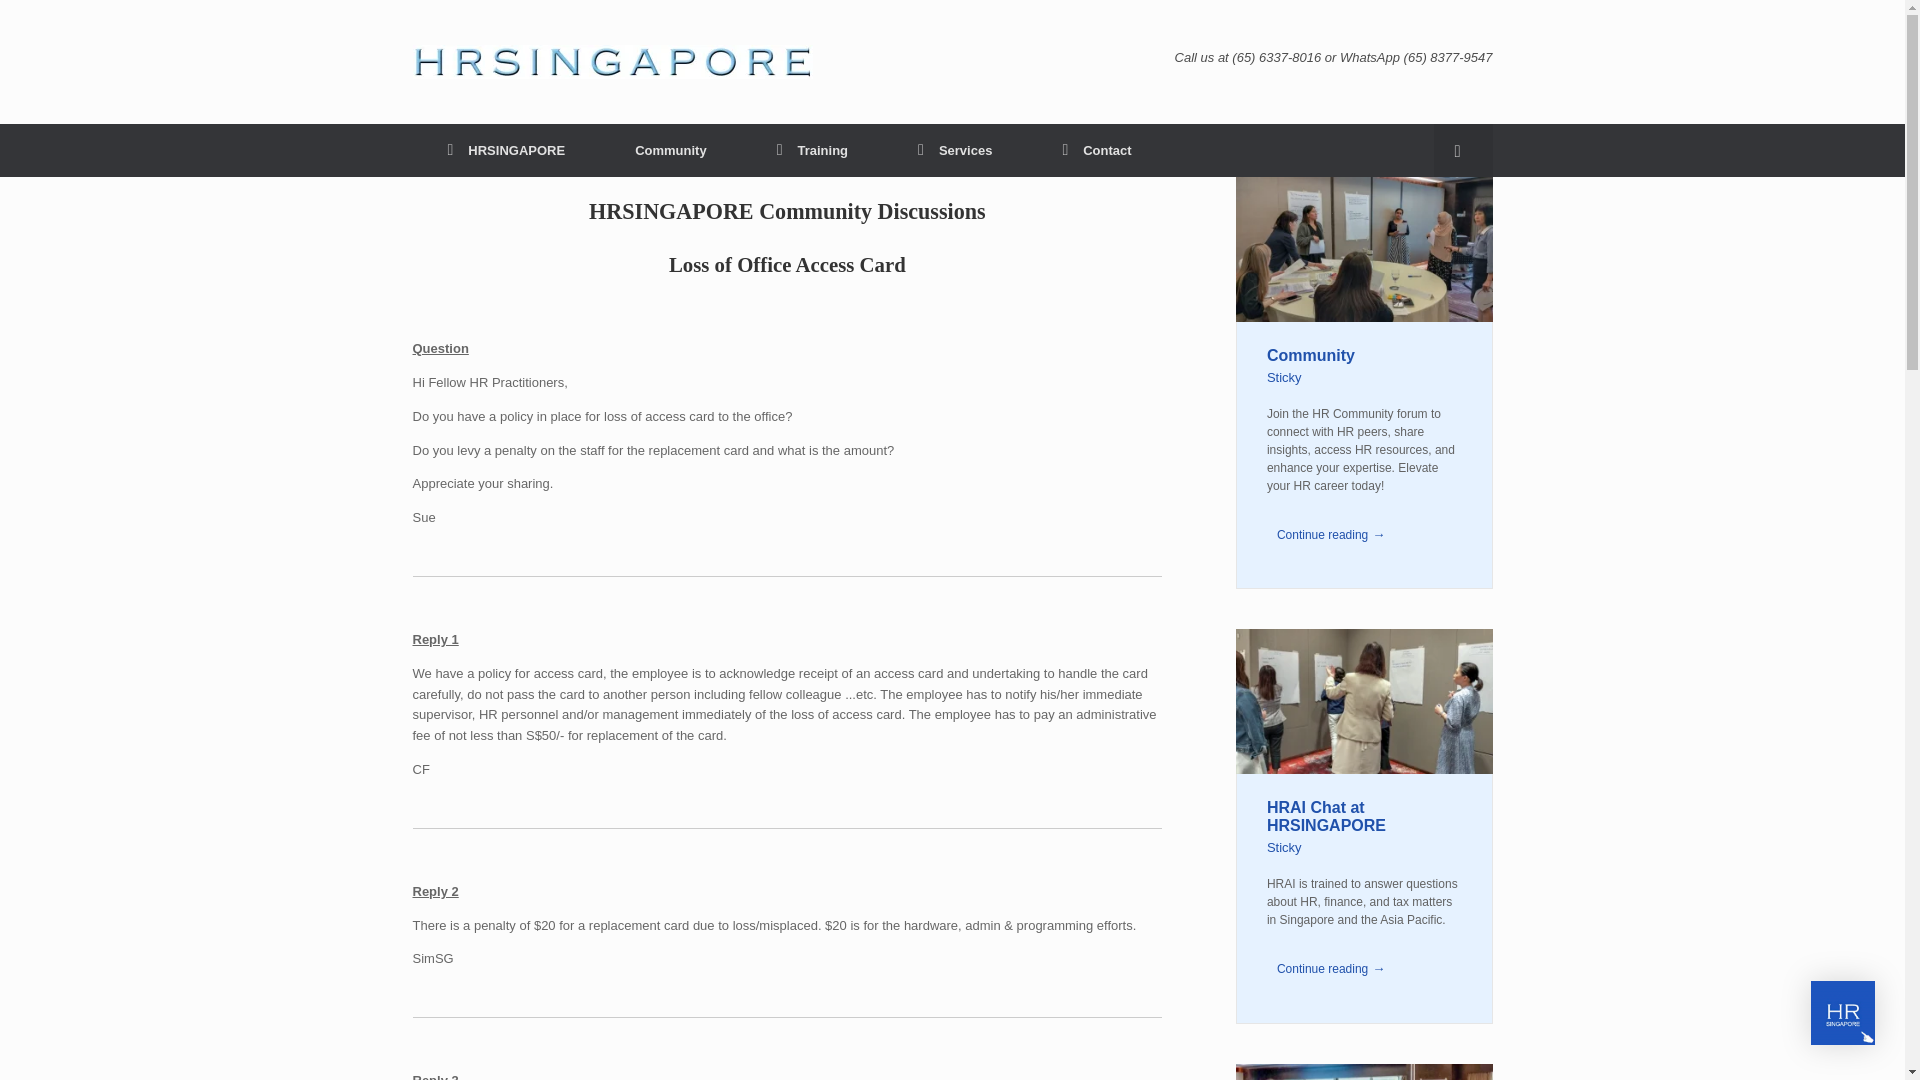 This screenshot has width=1920, height=1080. Describe the element at coordinates (612, 62) in the screenshot. I see `HRSINGAPORE` at that location.